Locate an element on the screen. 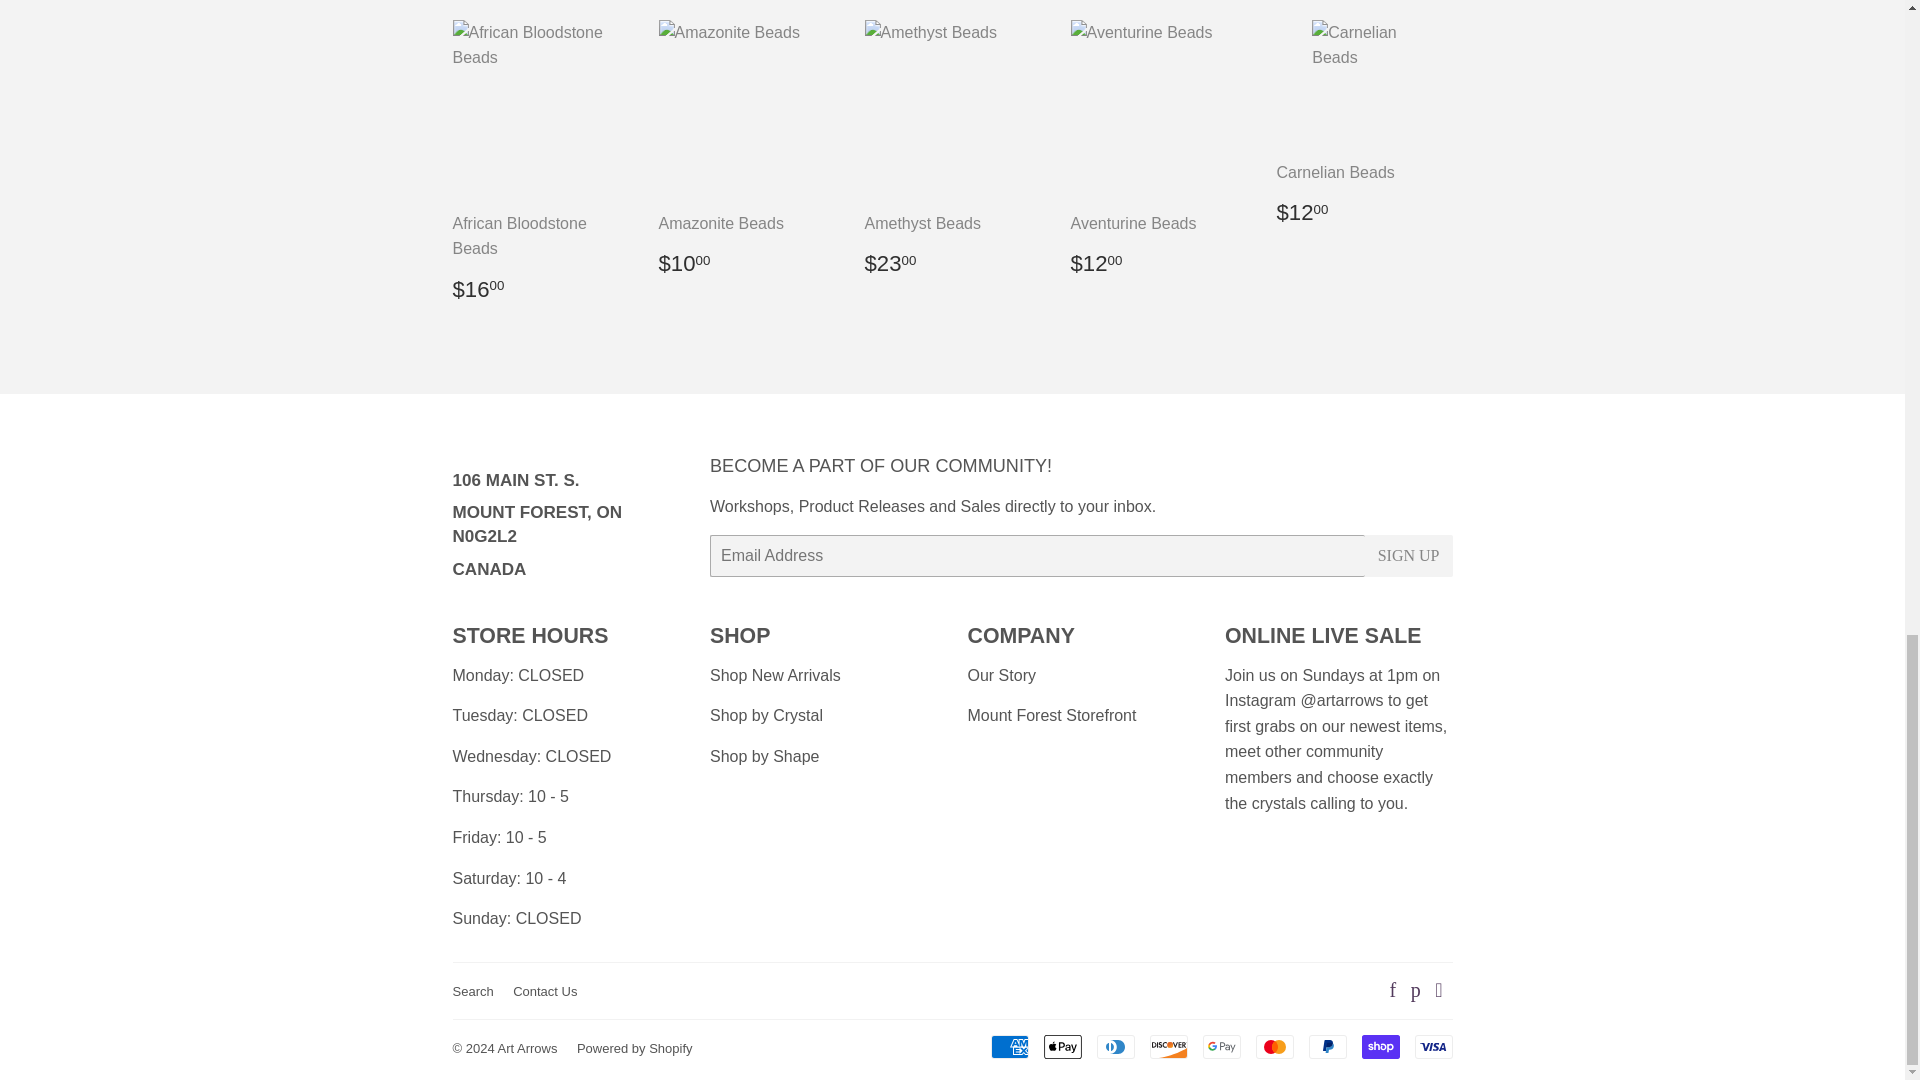  Store Updates is located at coordinates (1052, 715).